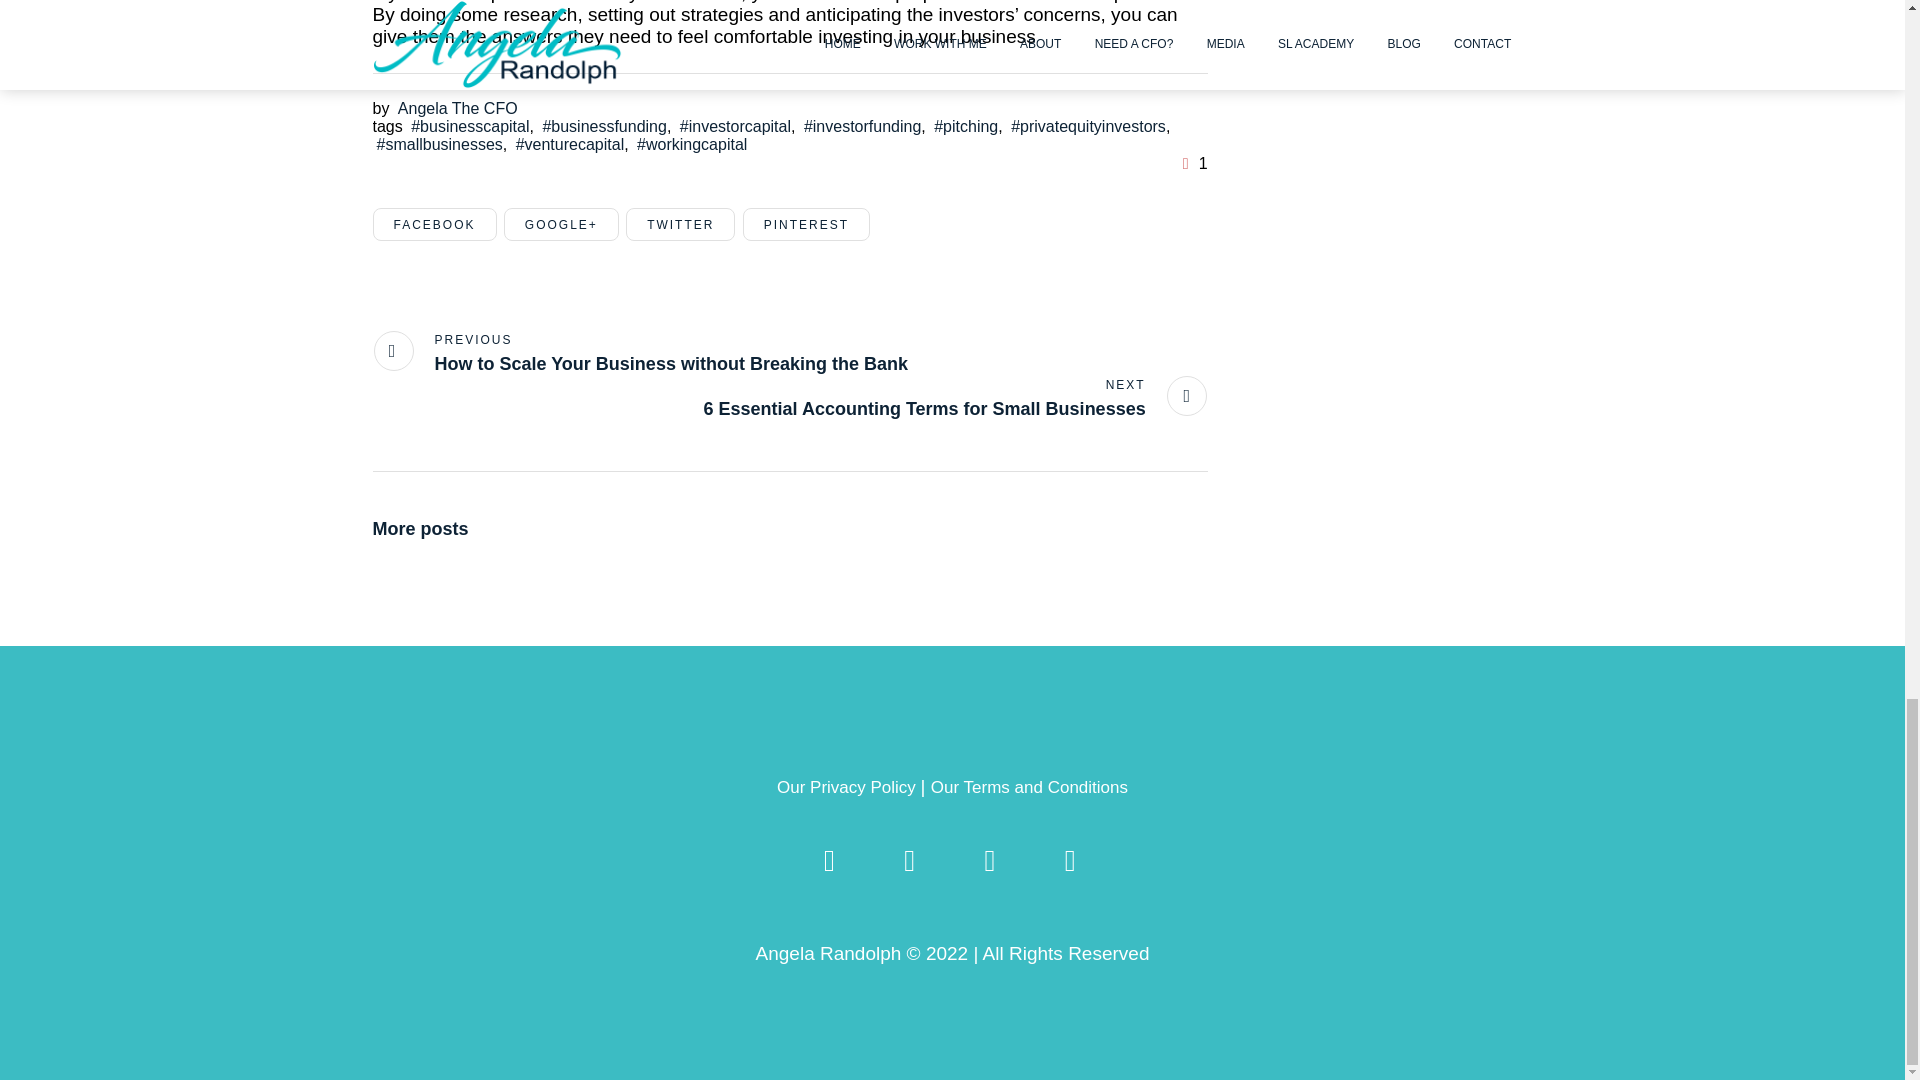  I want to click on Angela The CFO, so click(456, 108).